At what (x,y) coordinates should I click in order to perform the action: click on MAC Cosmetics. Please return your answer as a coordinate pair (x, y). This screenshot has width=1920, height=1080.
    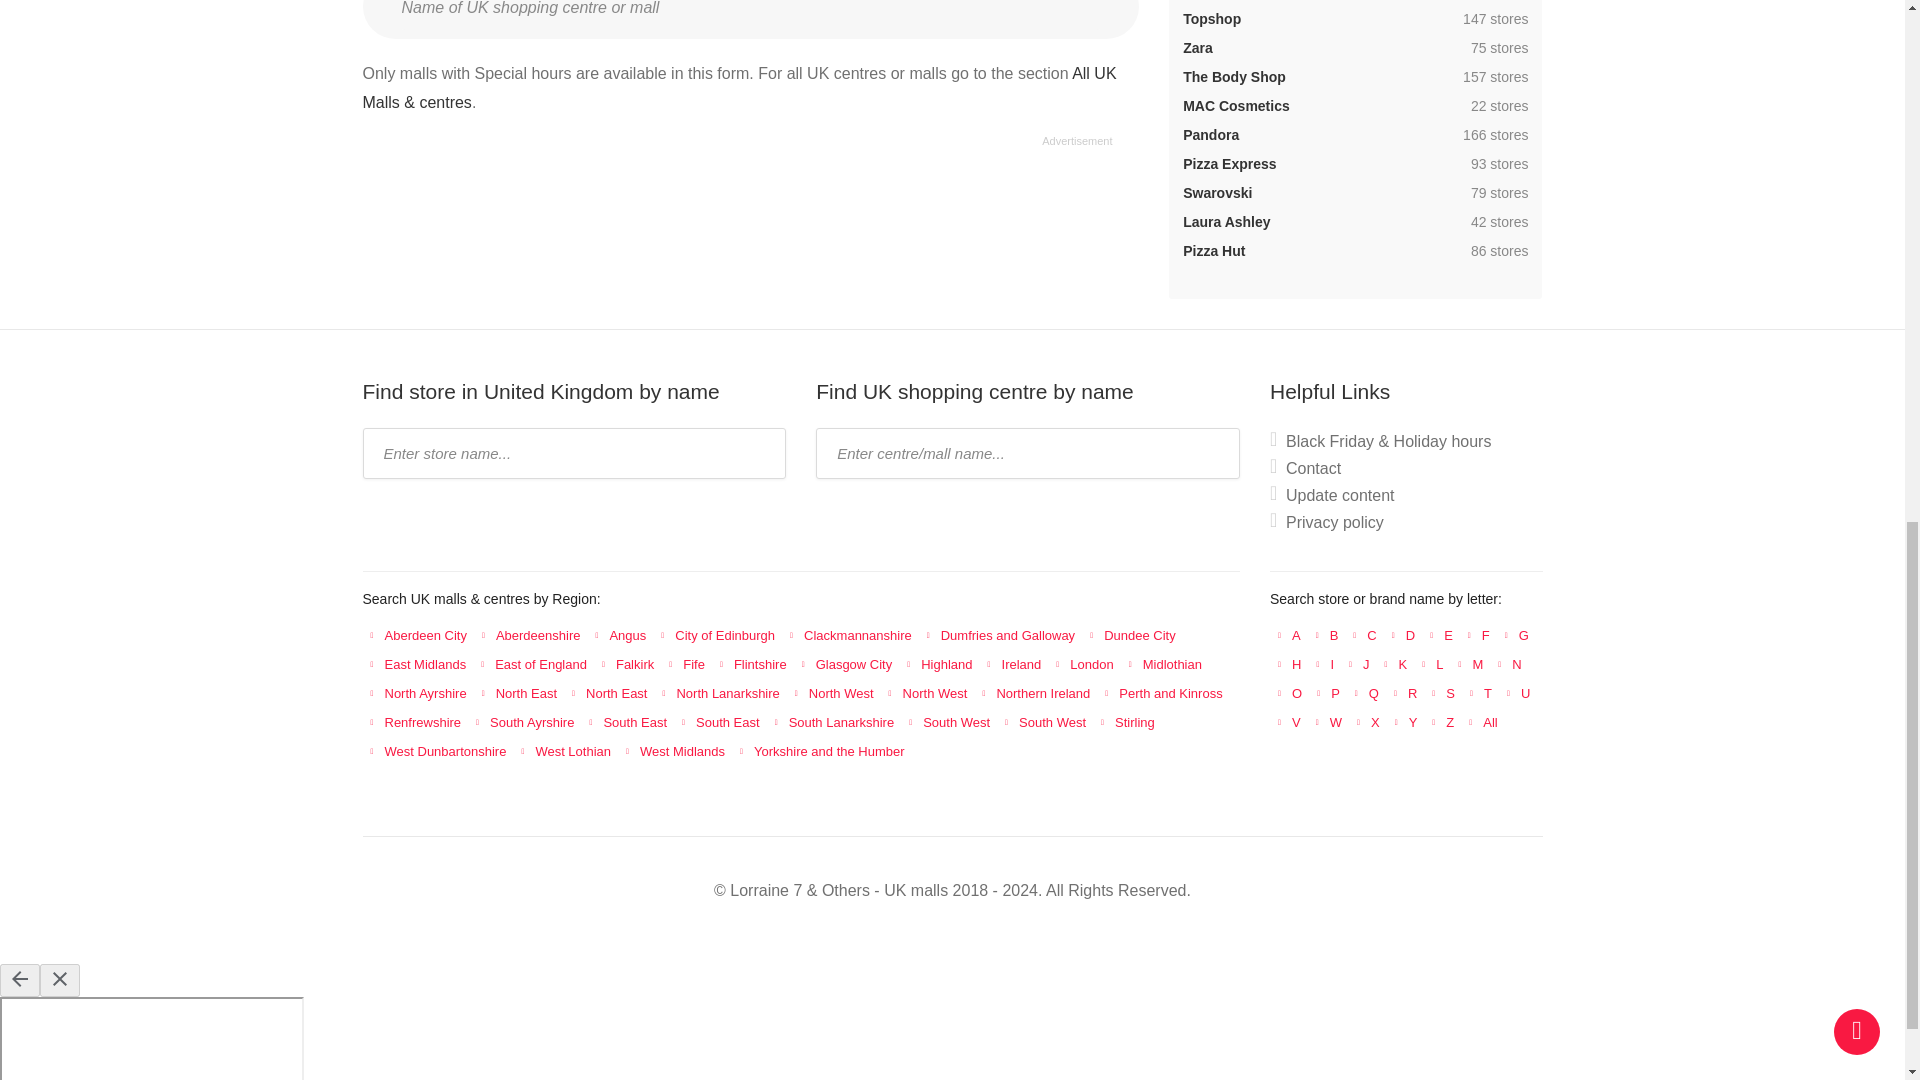
    Looking at the image, I should click on (1236, 106).